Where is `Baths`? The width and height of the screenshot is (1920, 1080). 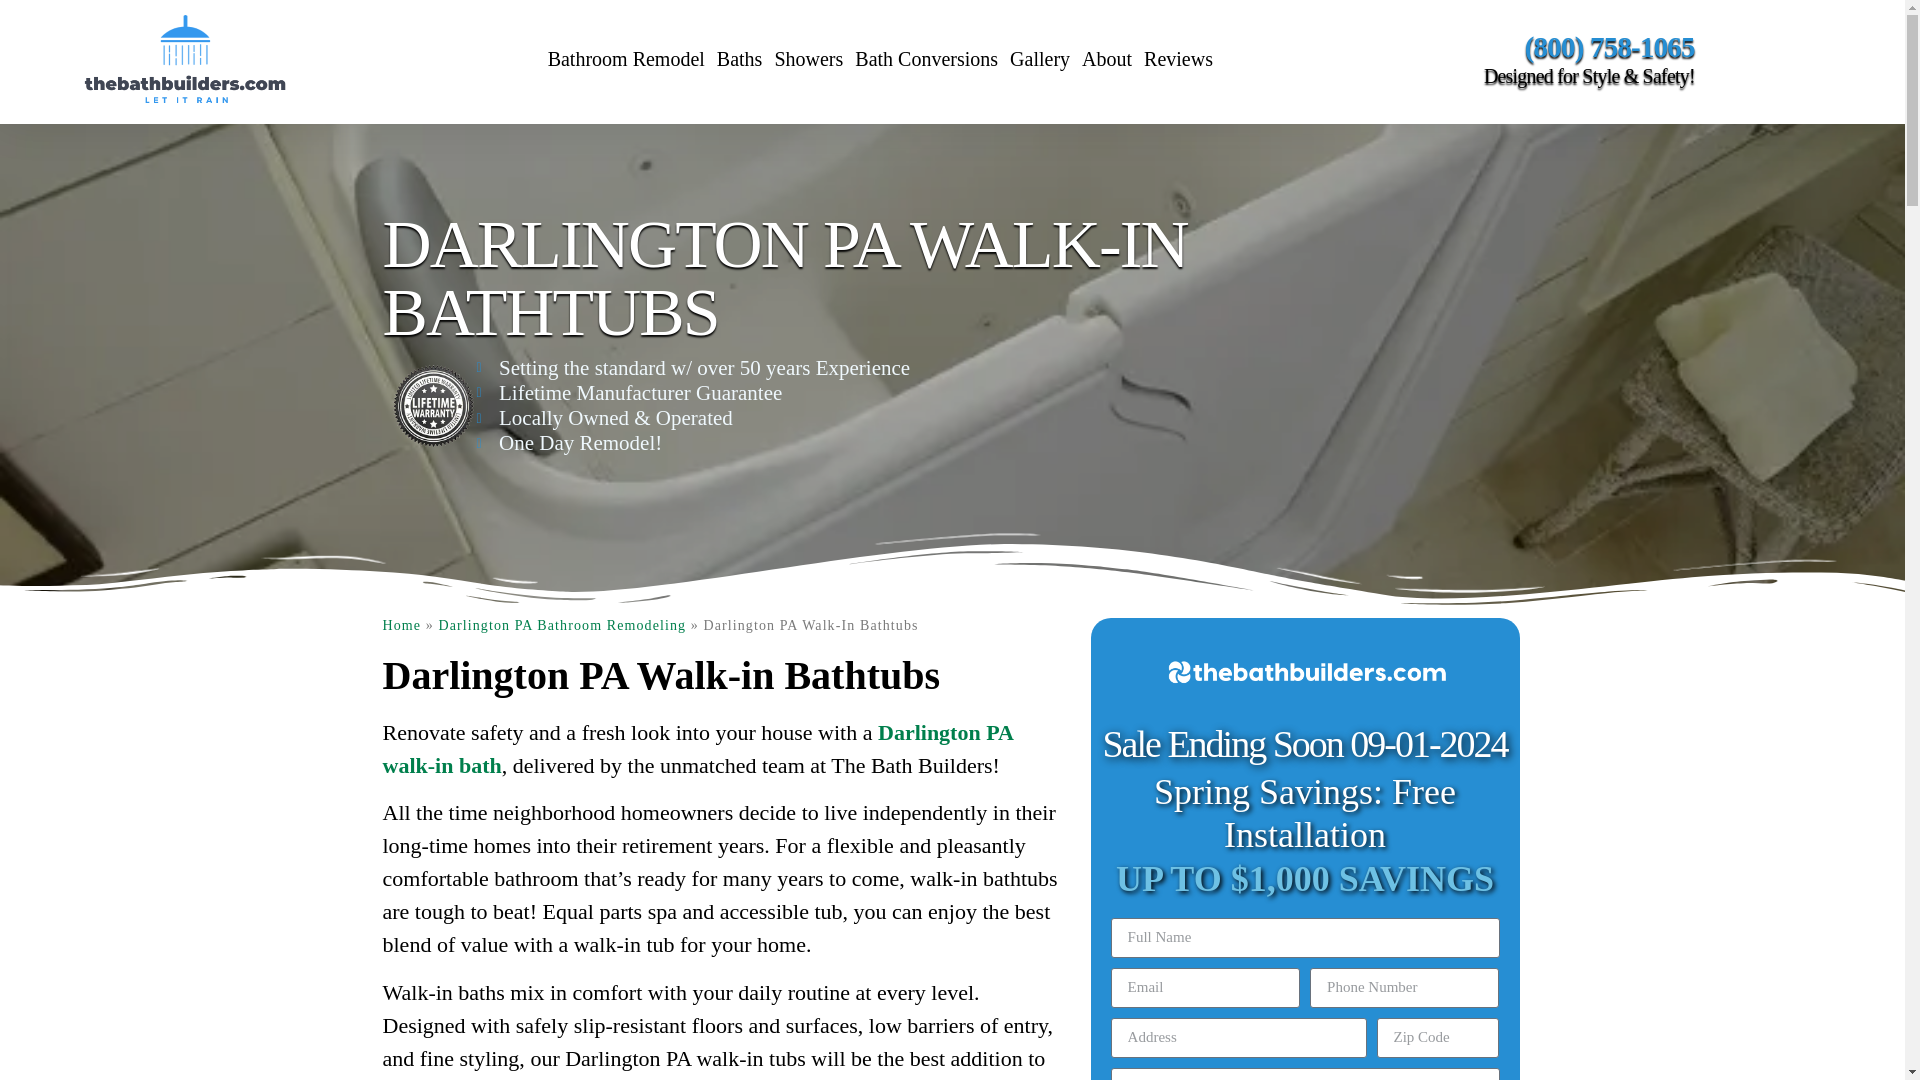 Baths is located at coordinates (740, 58).